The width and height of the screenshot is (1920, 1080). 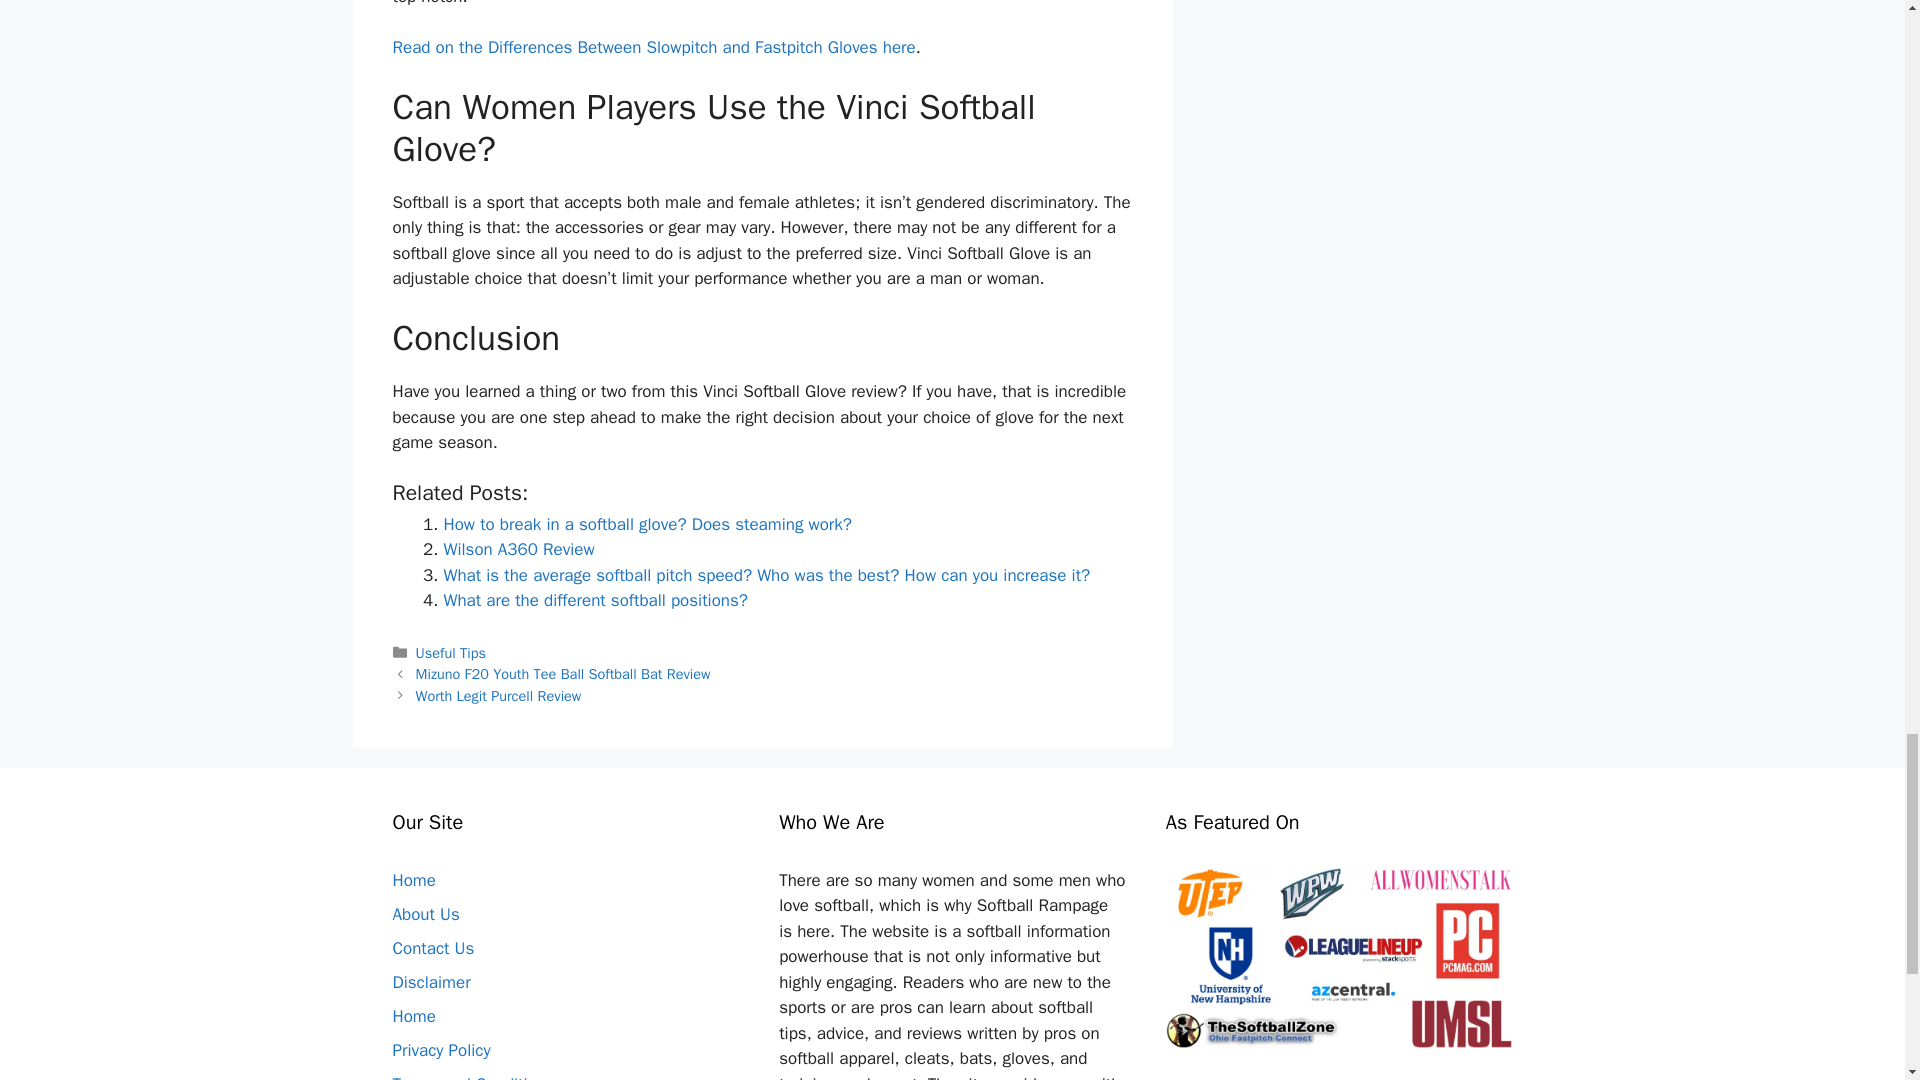 I want to click on What are the different softball positions?, so click(x=596, y=600).